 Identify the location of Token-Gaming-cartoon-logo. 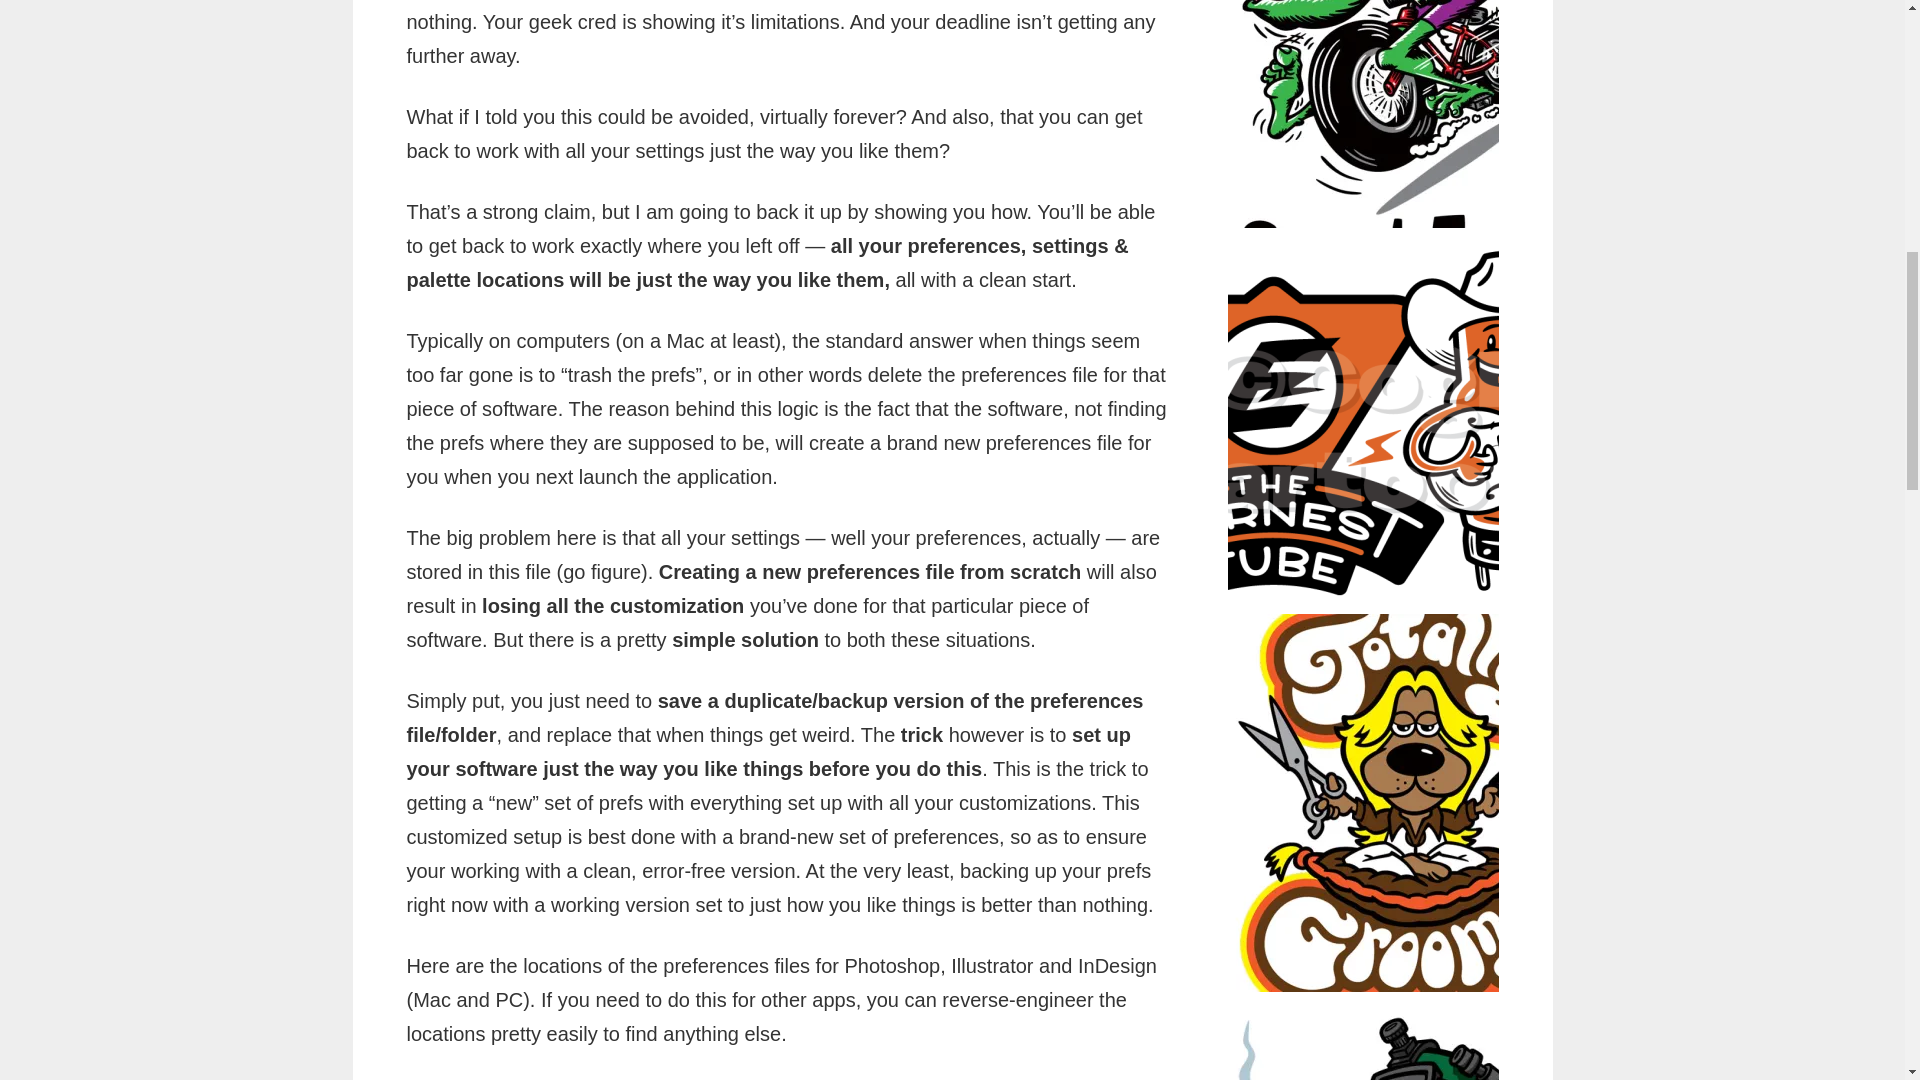
(1416, 1038).